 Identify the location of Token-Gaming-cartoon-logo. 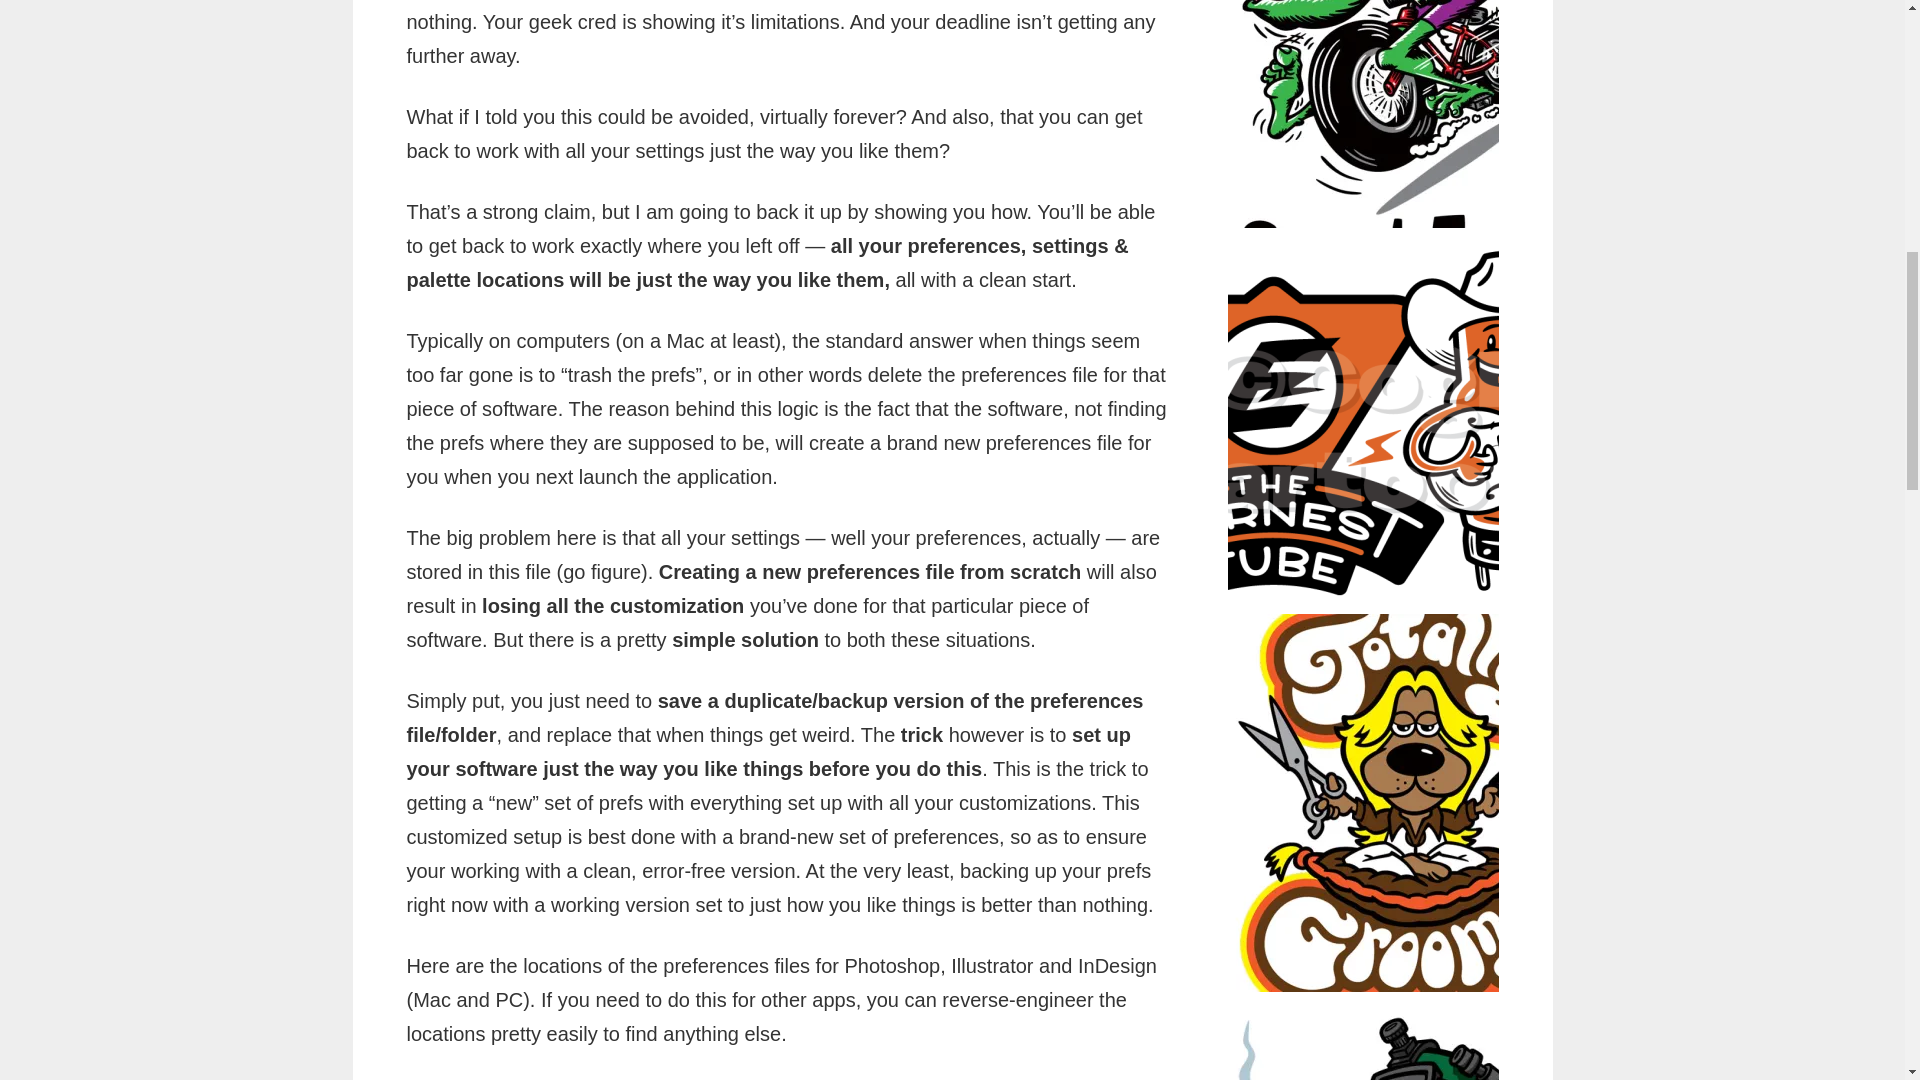
(1416, 1038).